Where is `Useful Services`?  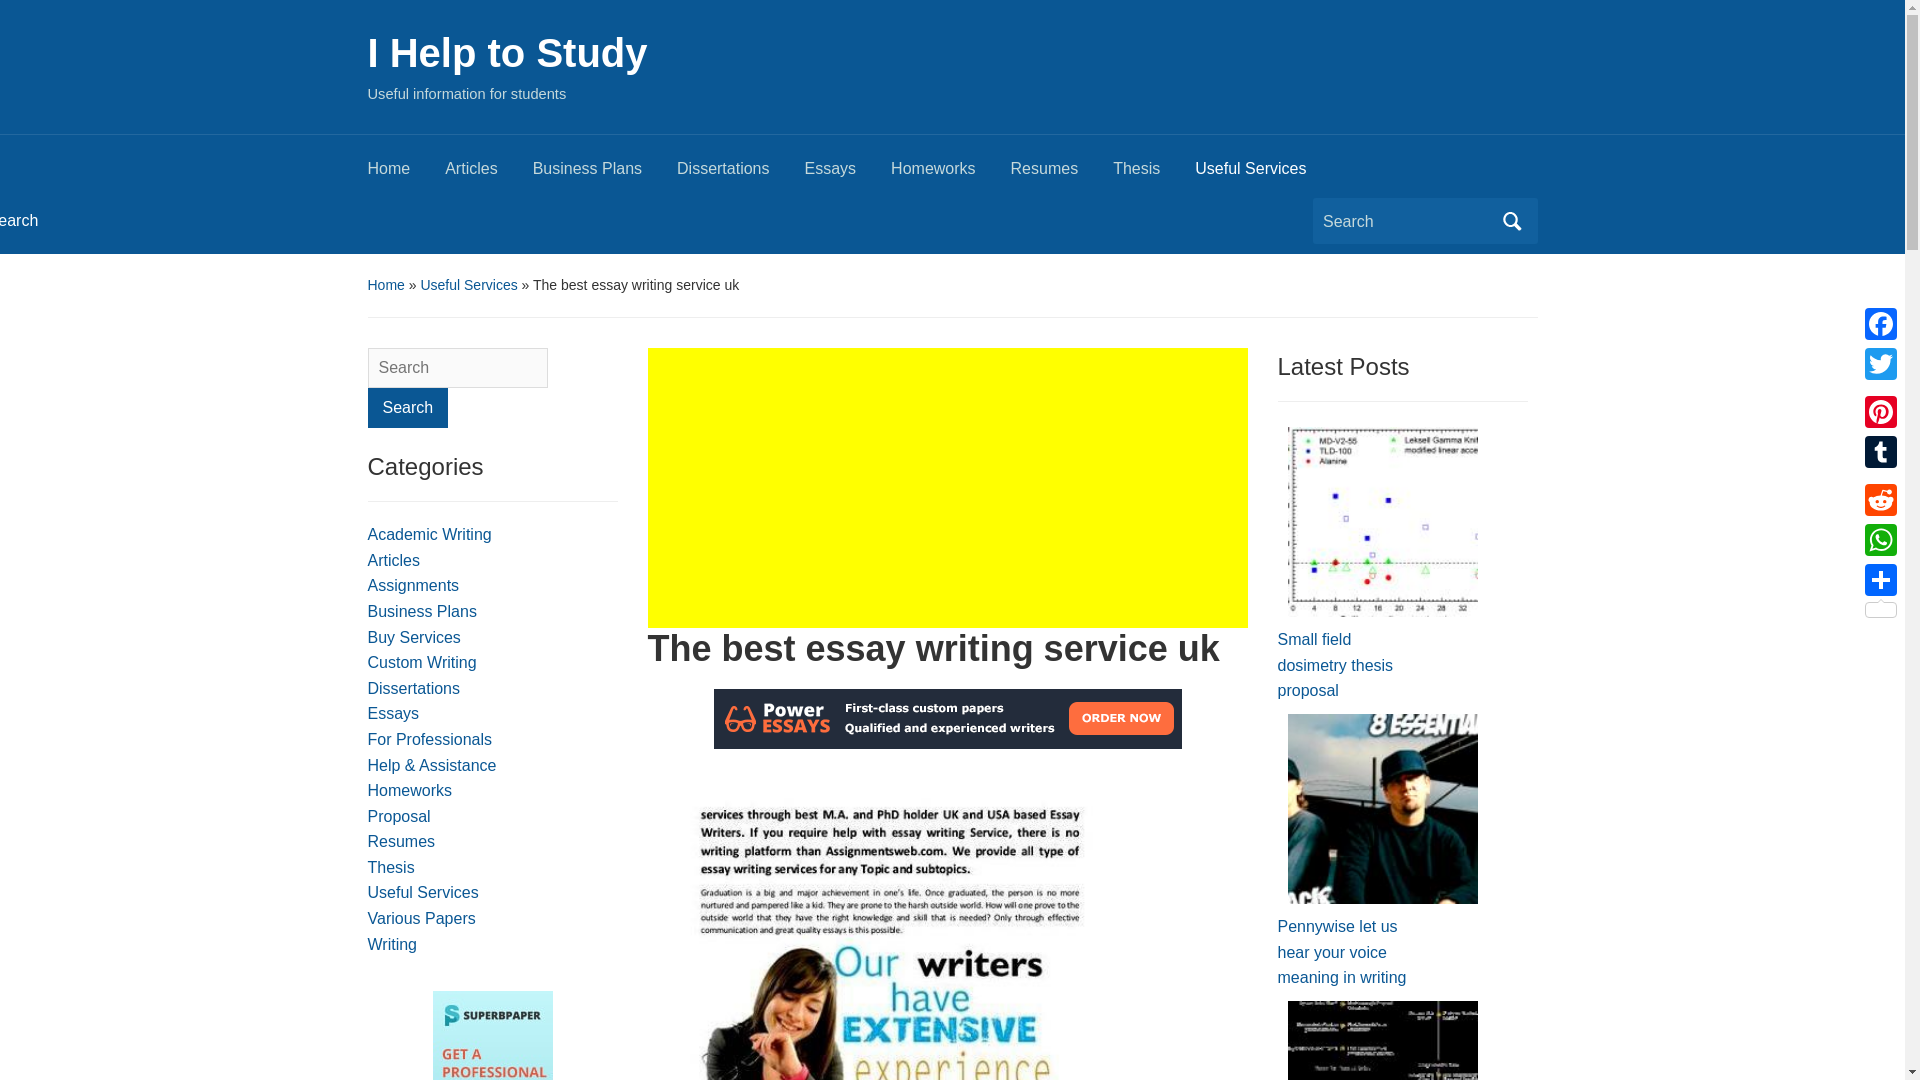
Useful Services is located at coordinates (468, 284).